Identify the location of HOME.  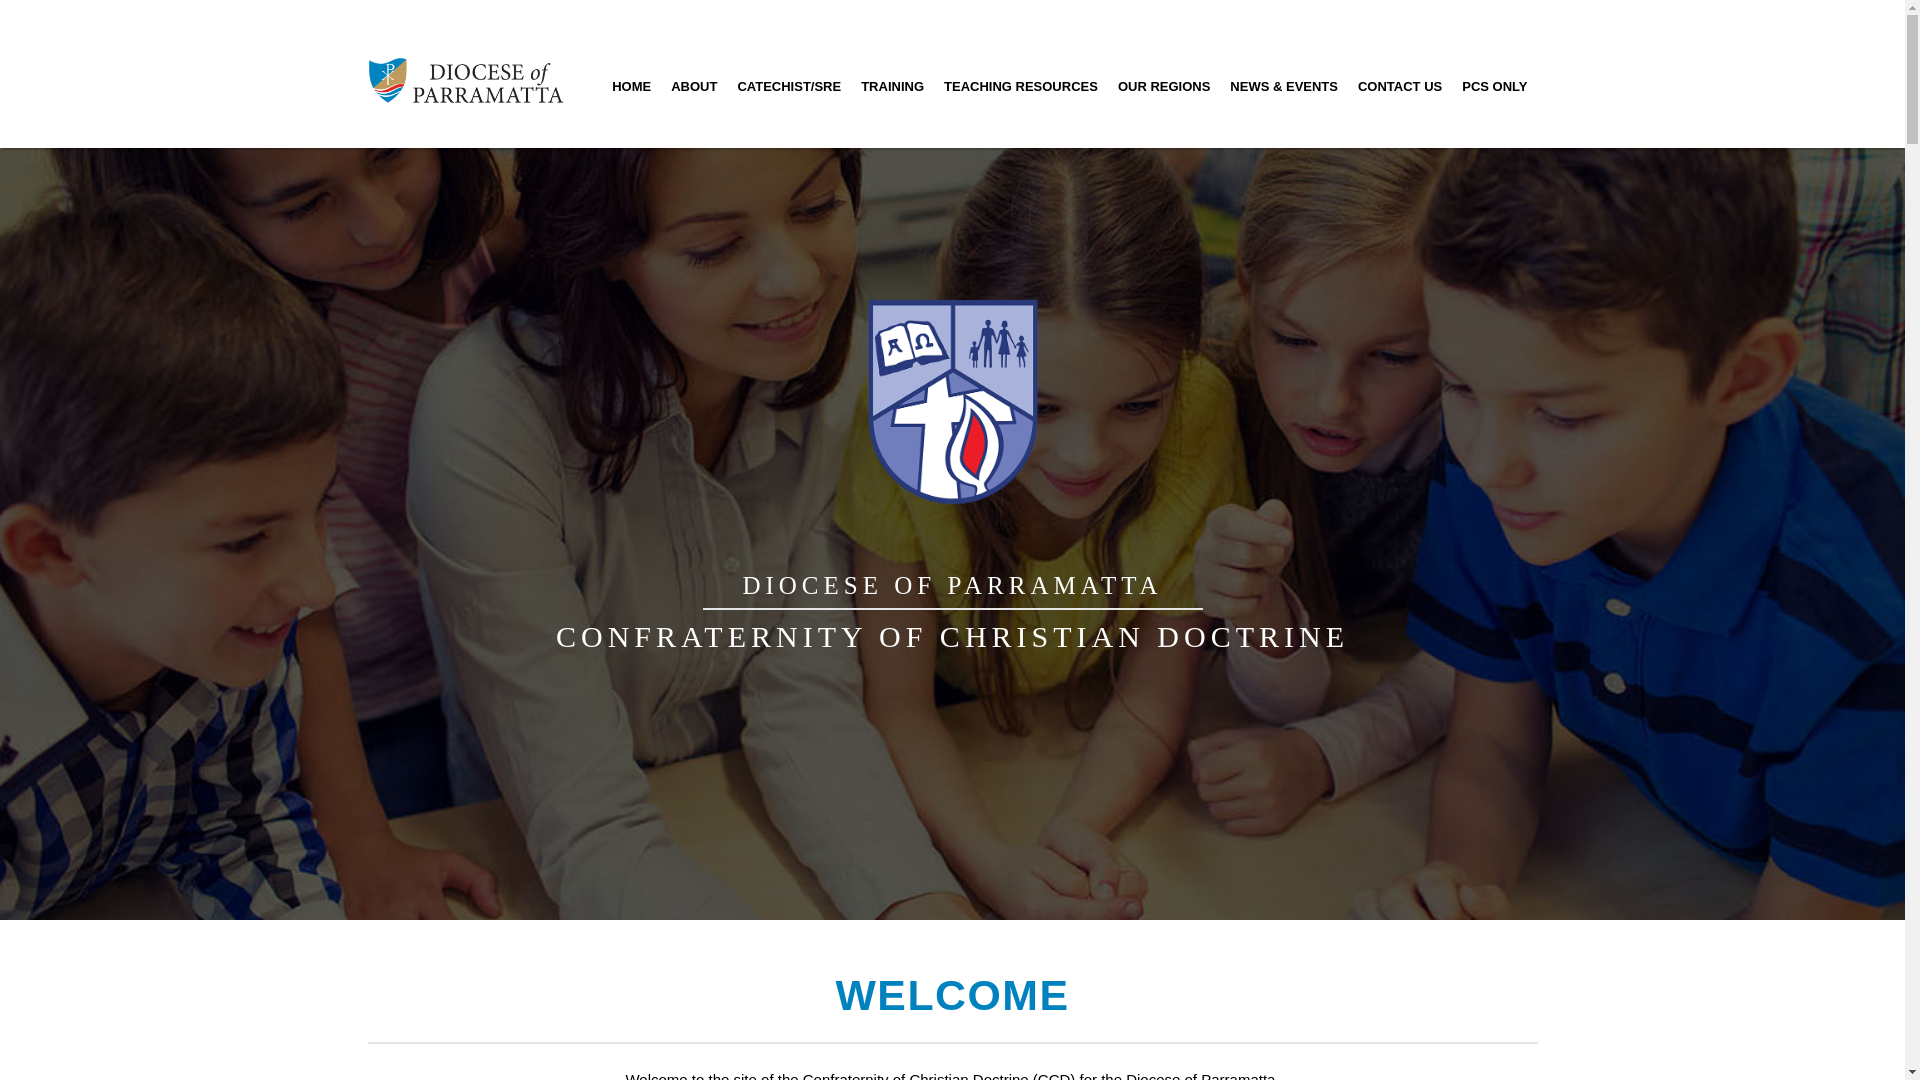
(632, 84).